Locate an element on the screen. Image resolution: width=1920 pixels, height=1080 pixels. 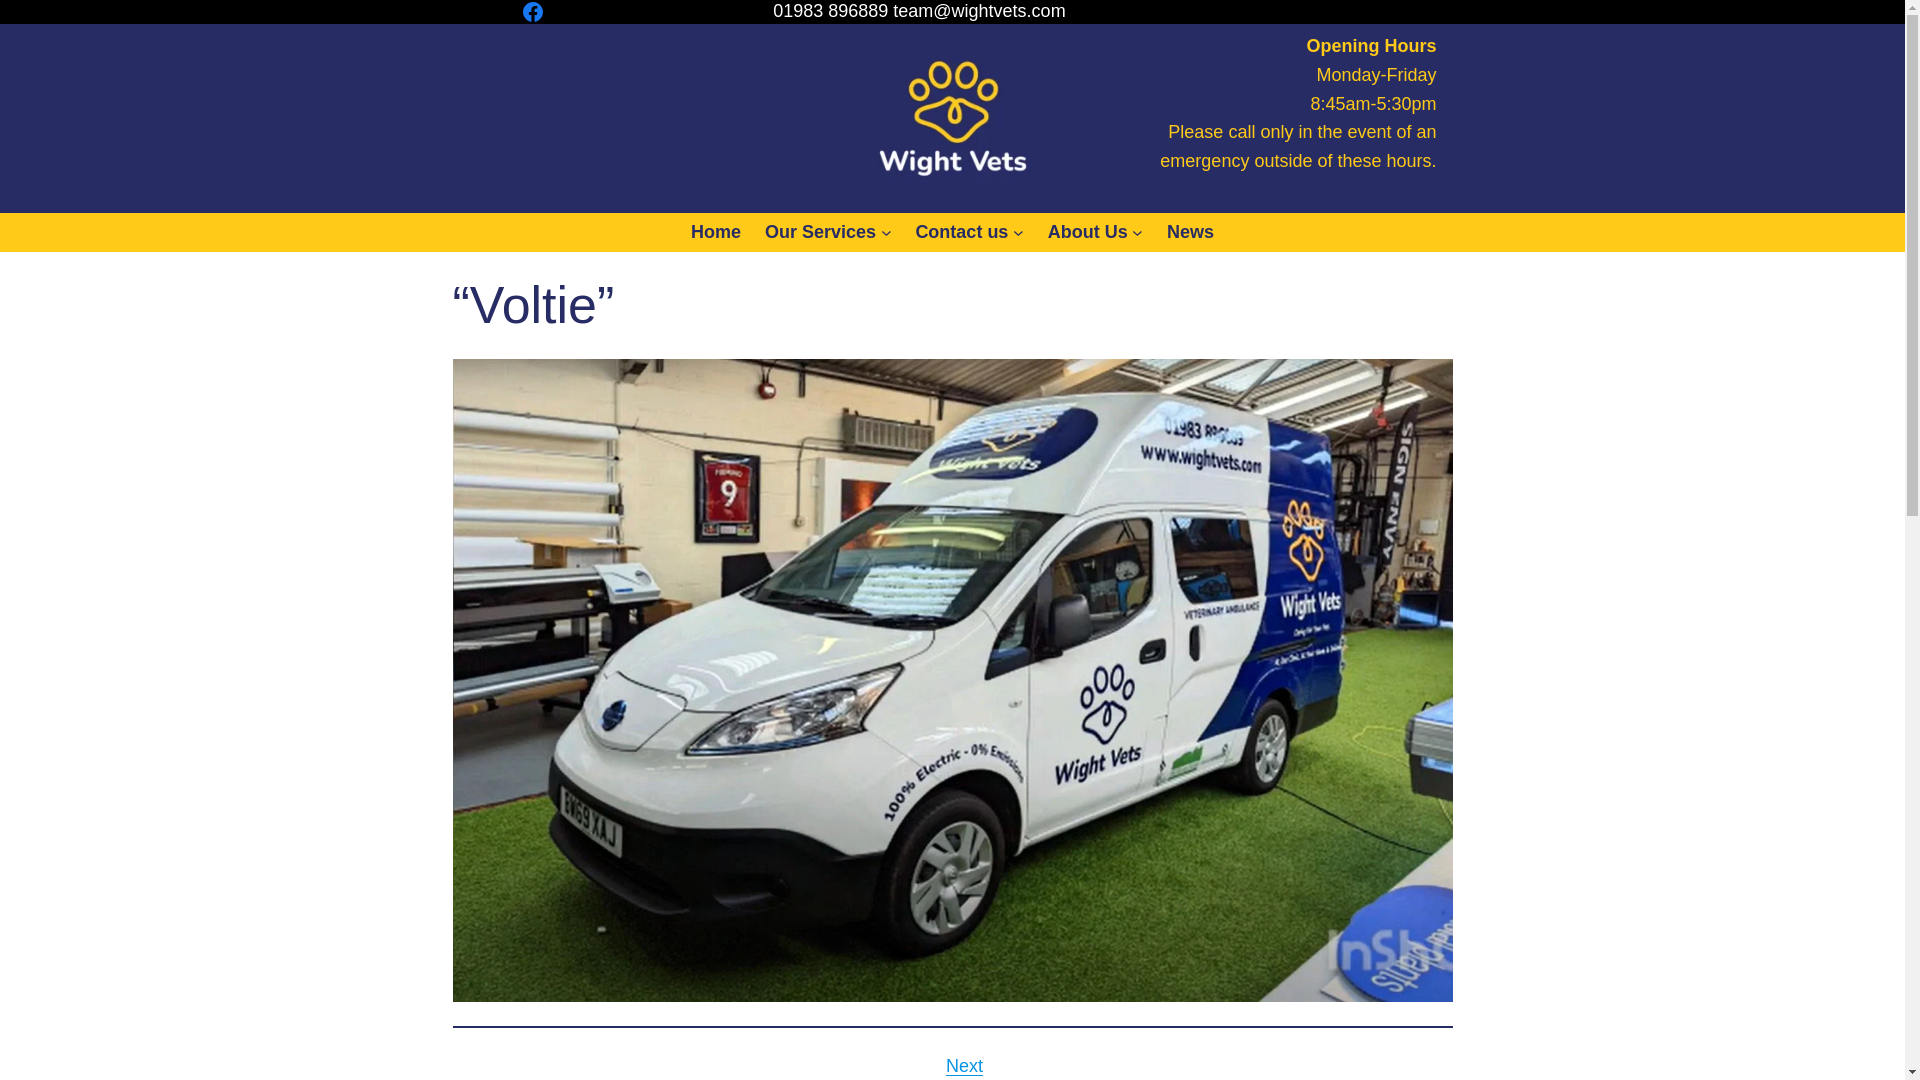
01983 896889 is located at coordinates (830, 12).